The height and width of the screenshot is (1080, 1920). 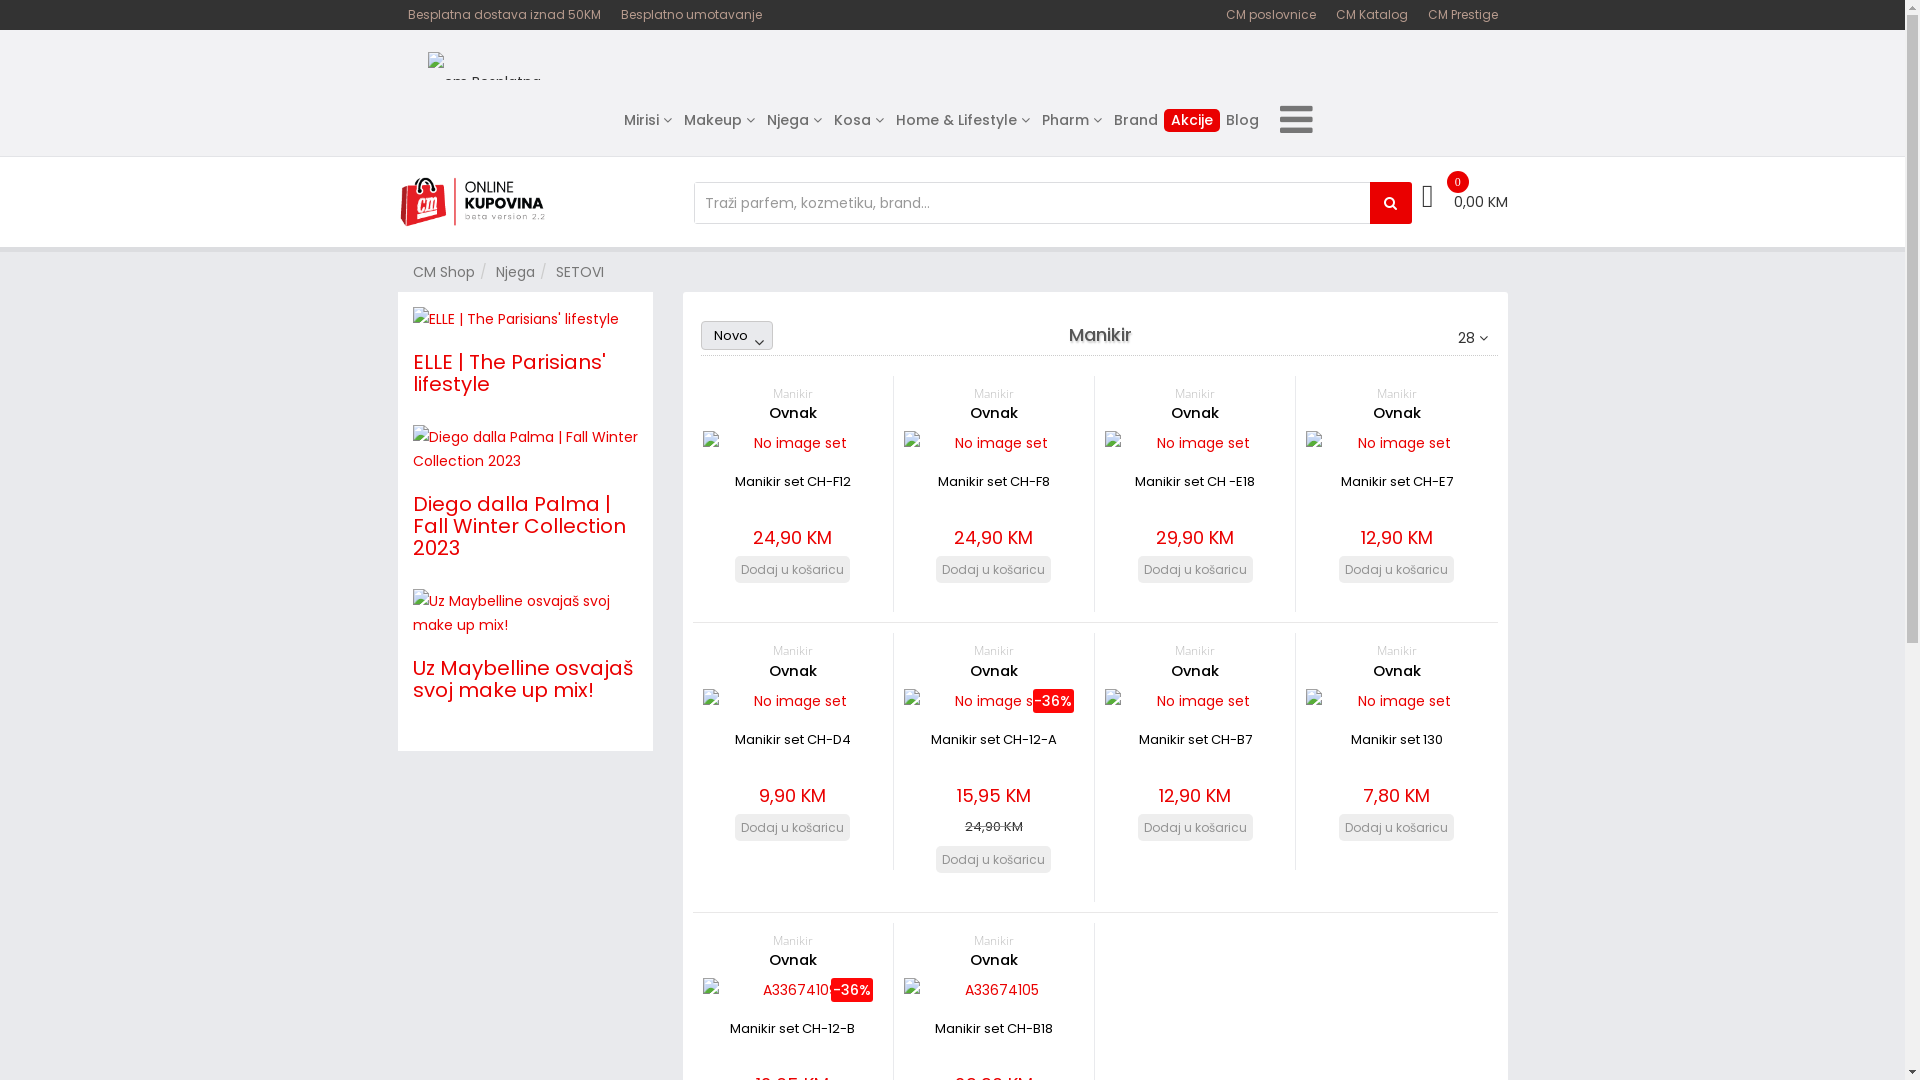 I want to click on Manikir set CH -E18, so click(x=1195, y=443).